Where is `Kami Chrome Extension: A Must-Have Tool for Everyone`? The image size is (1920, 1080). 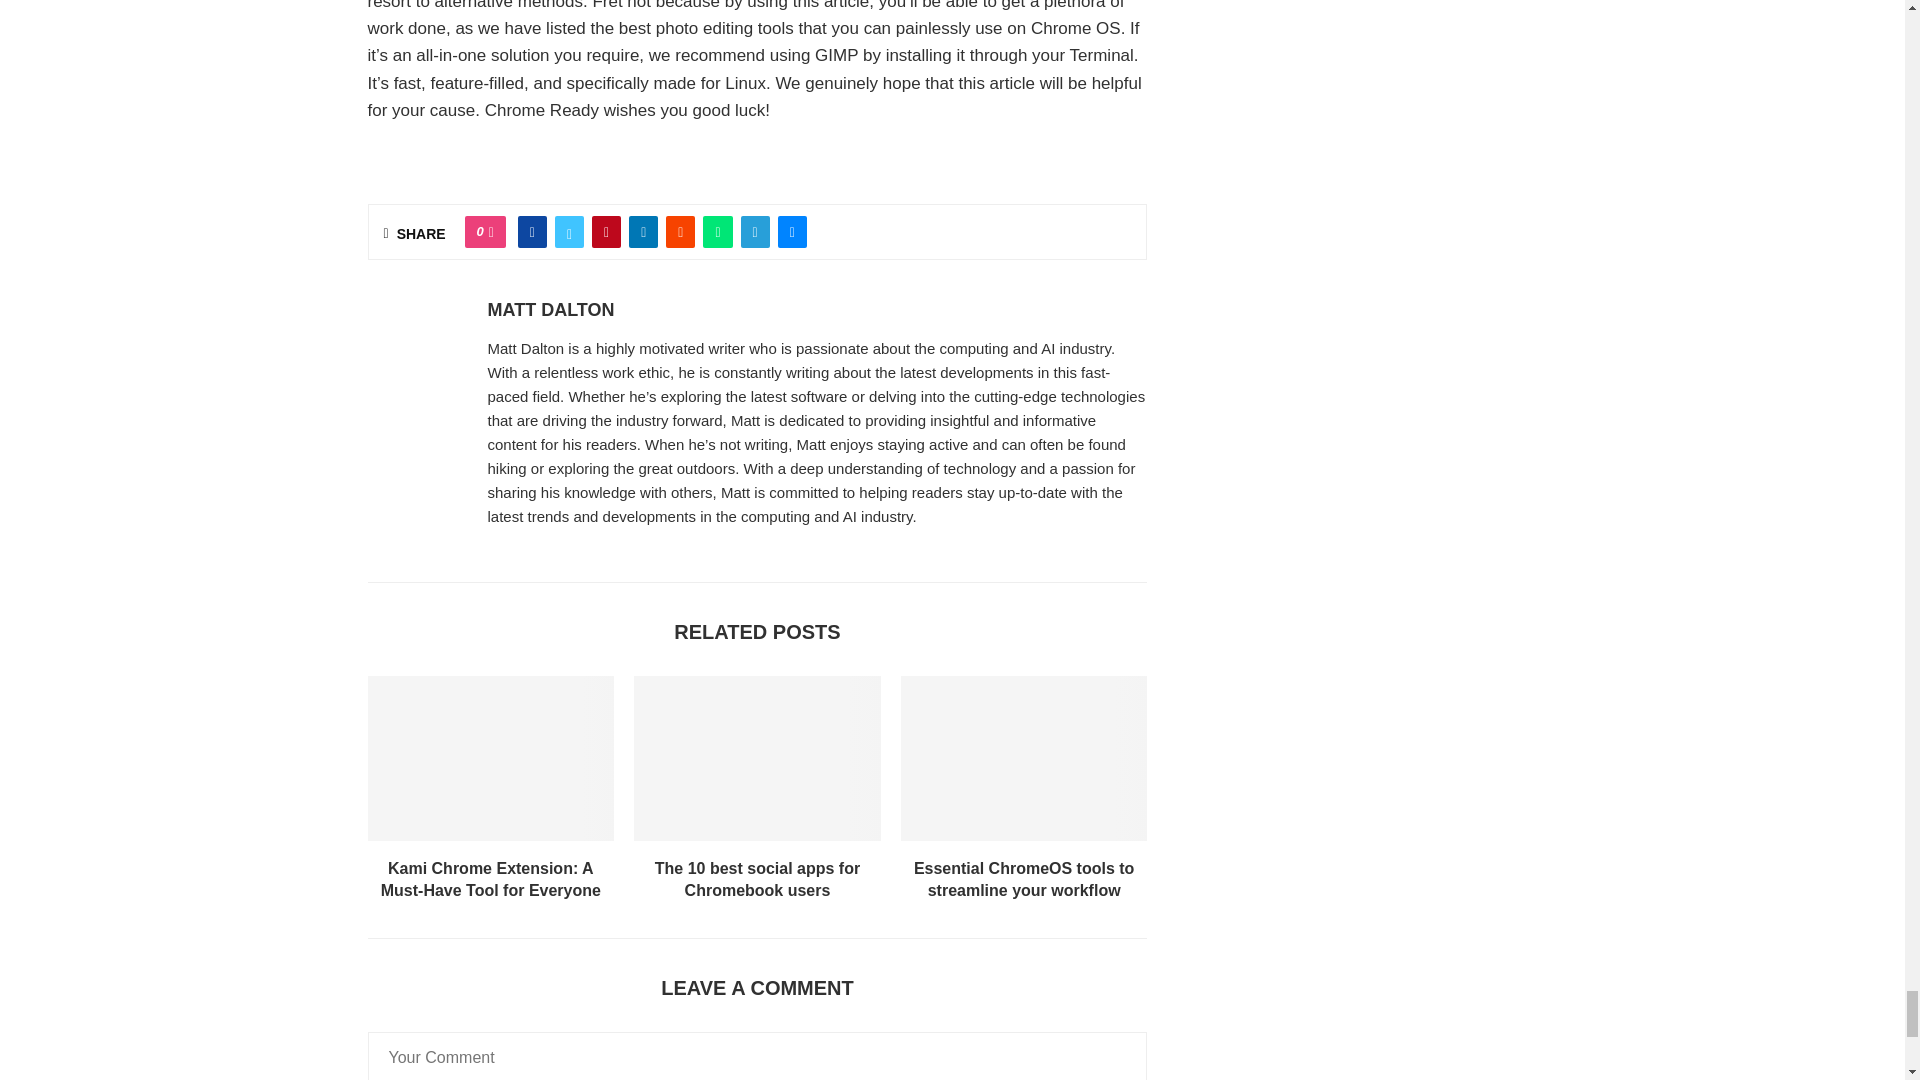
Kami Chrome Extension: A Must-Have Tool for Everyone is located at coordinates (491, 758).